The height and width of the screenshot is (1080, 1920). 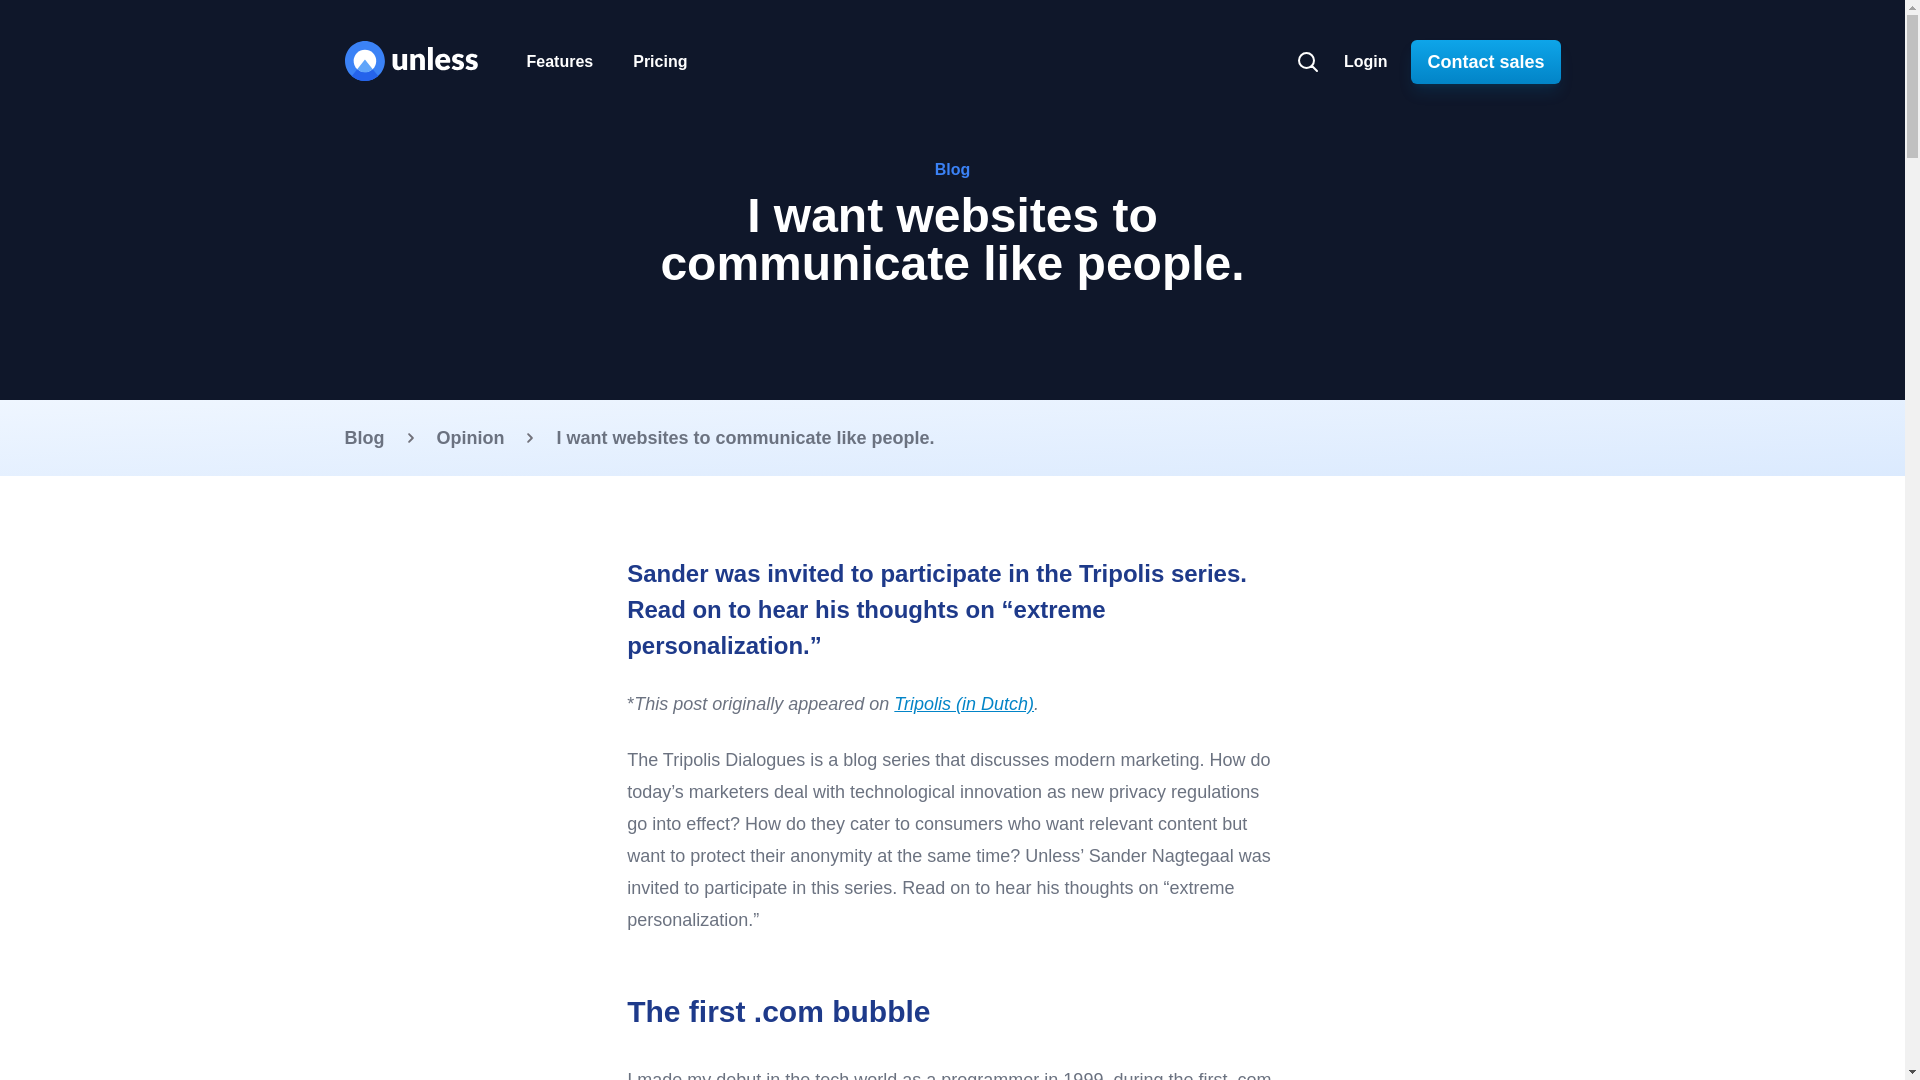 I want to click on Pricing, so click(x=660, y=62).